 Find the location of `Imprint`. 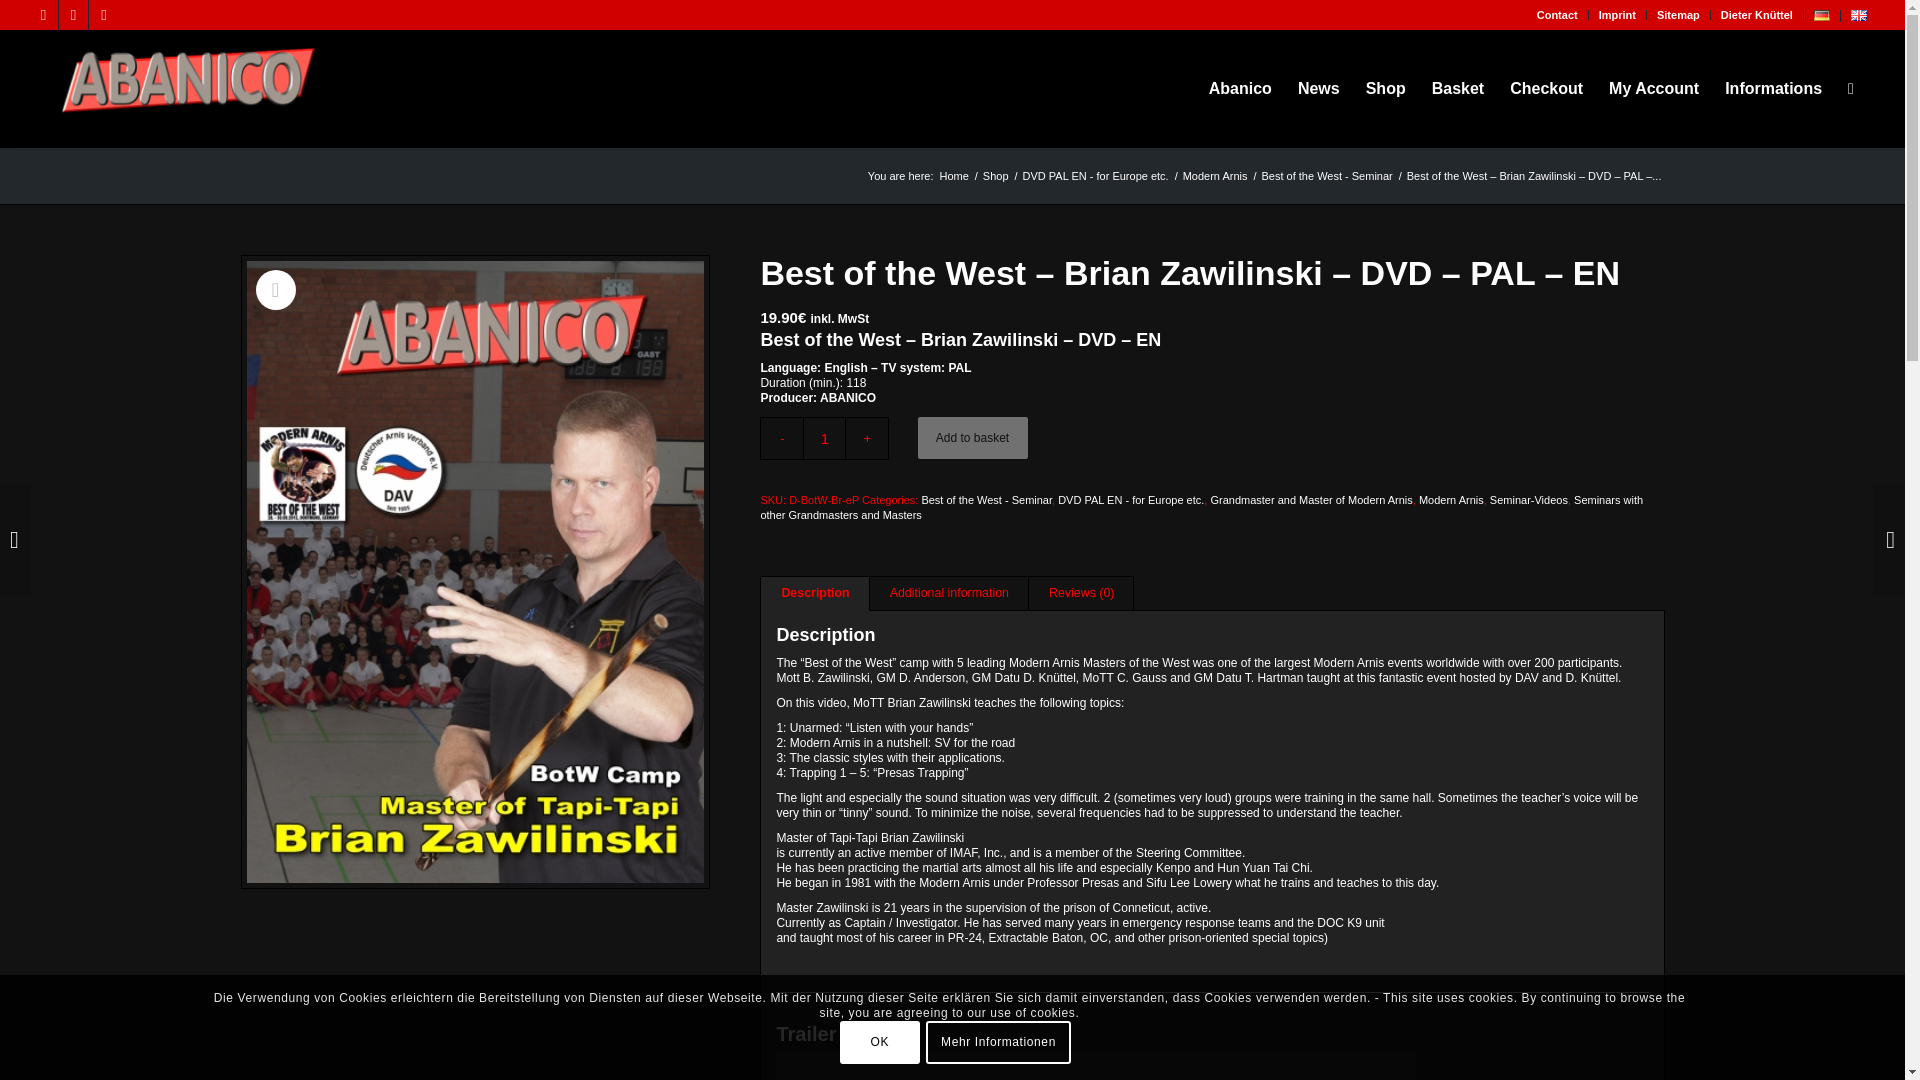

Imprint is located at coordinates (1617, 15).